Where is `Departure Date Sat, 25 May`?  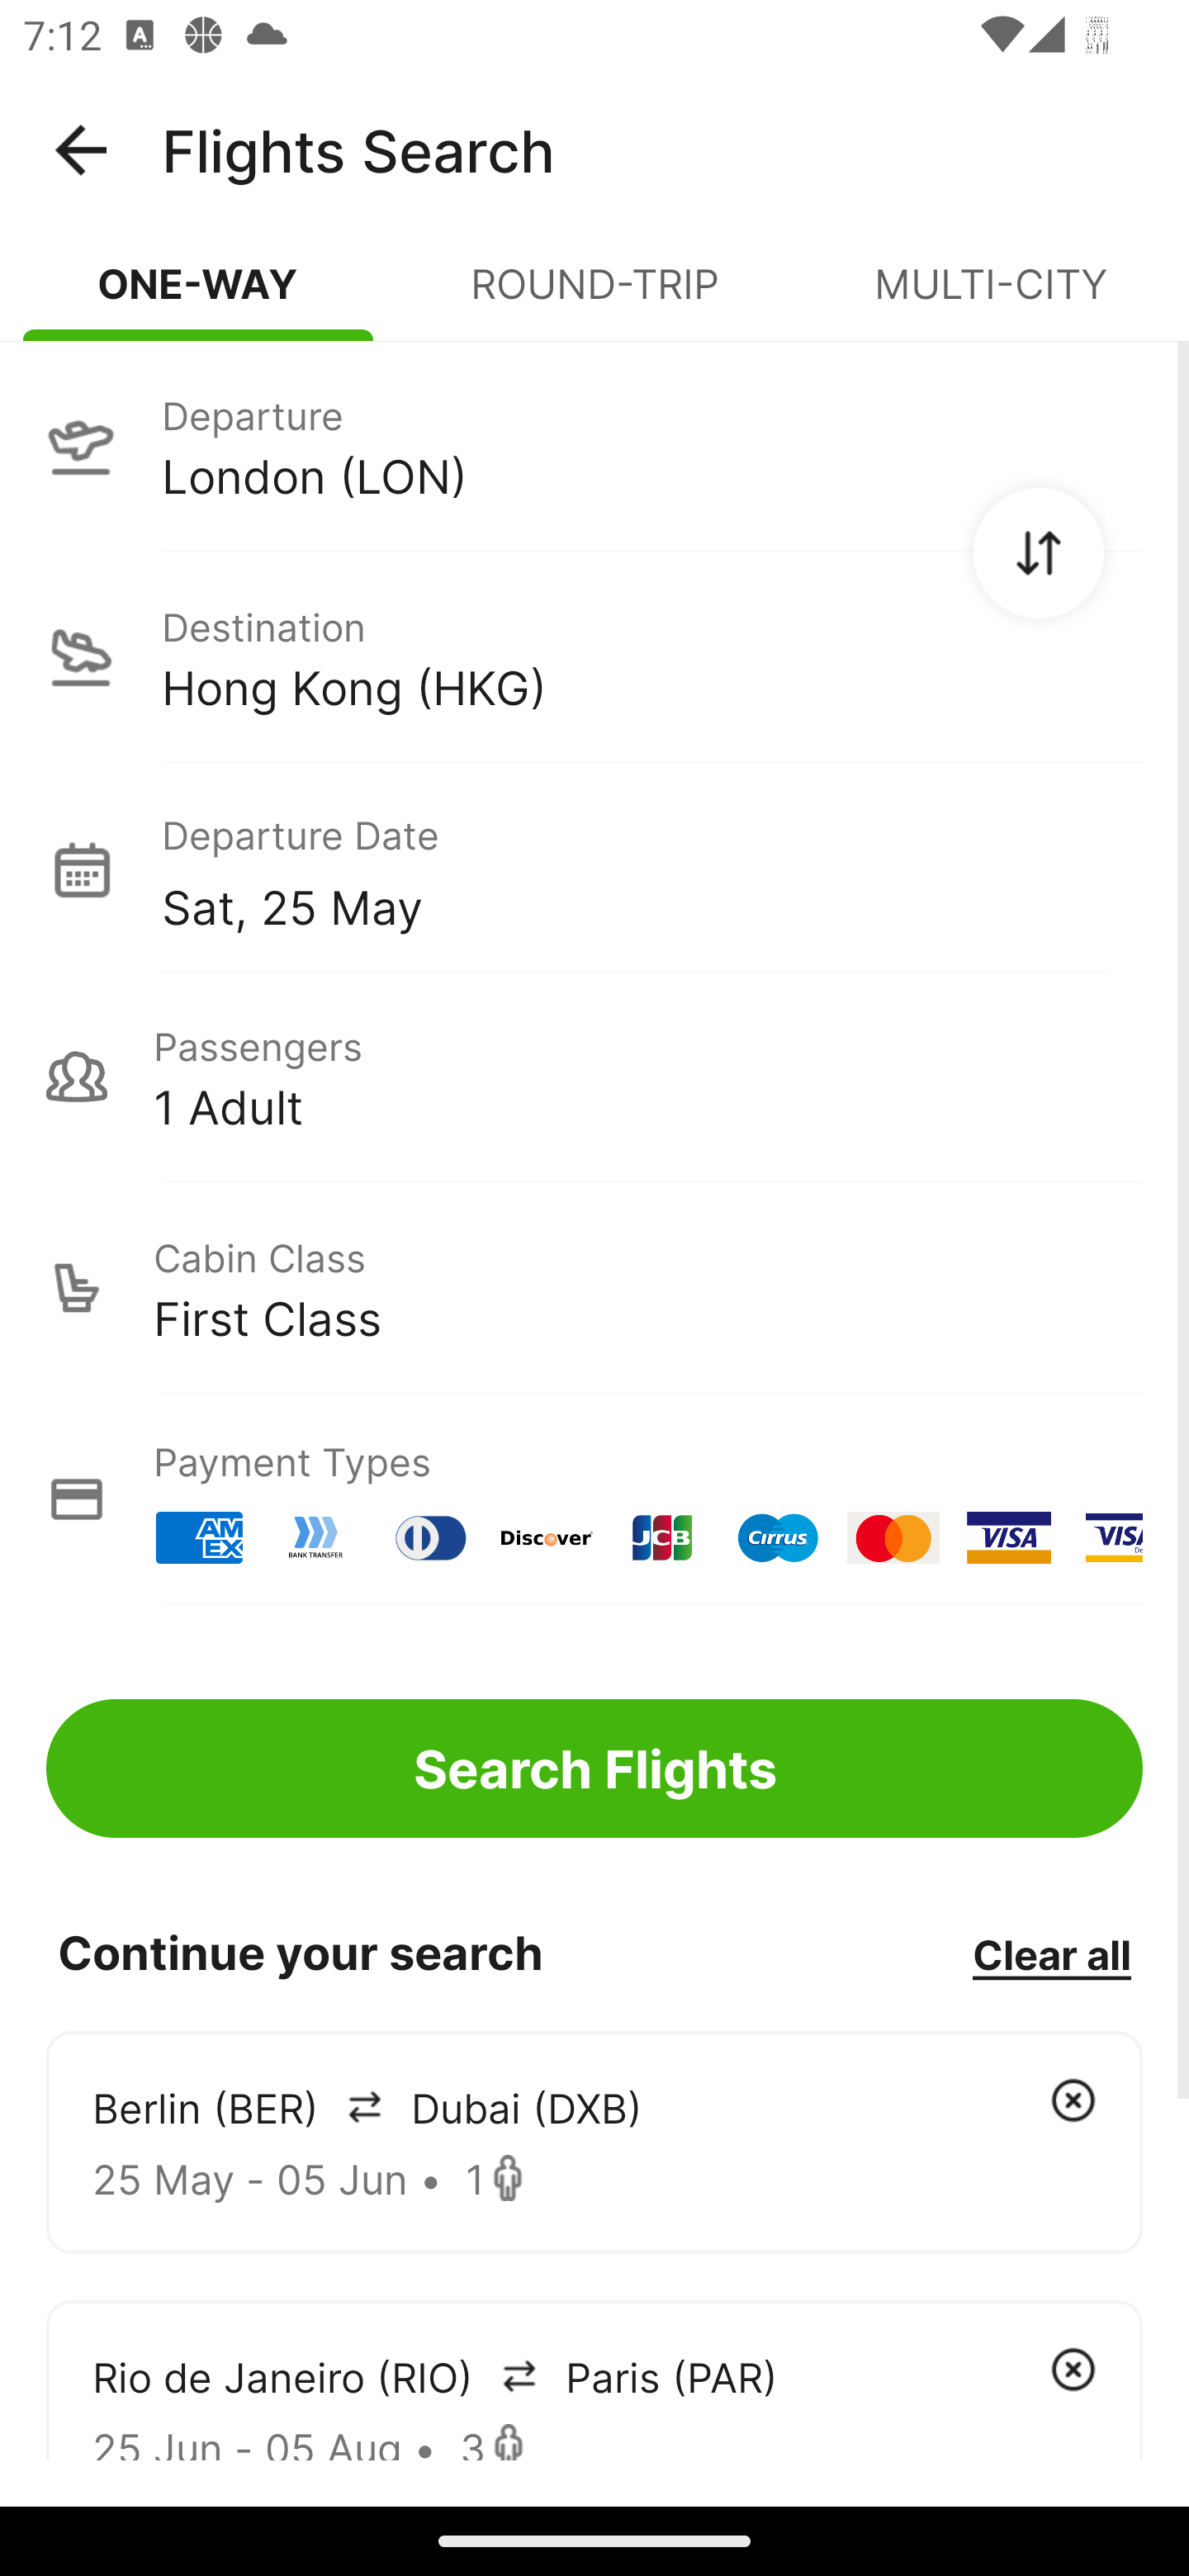 Departure Date Sat, 25 May is located at coordinates (651, 869).